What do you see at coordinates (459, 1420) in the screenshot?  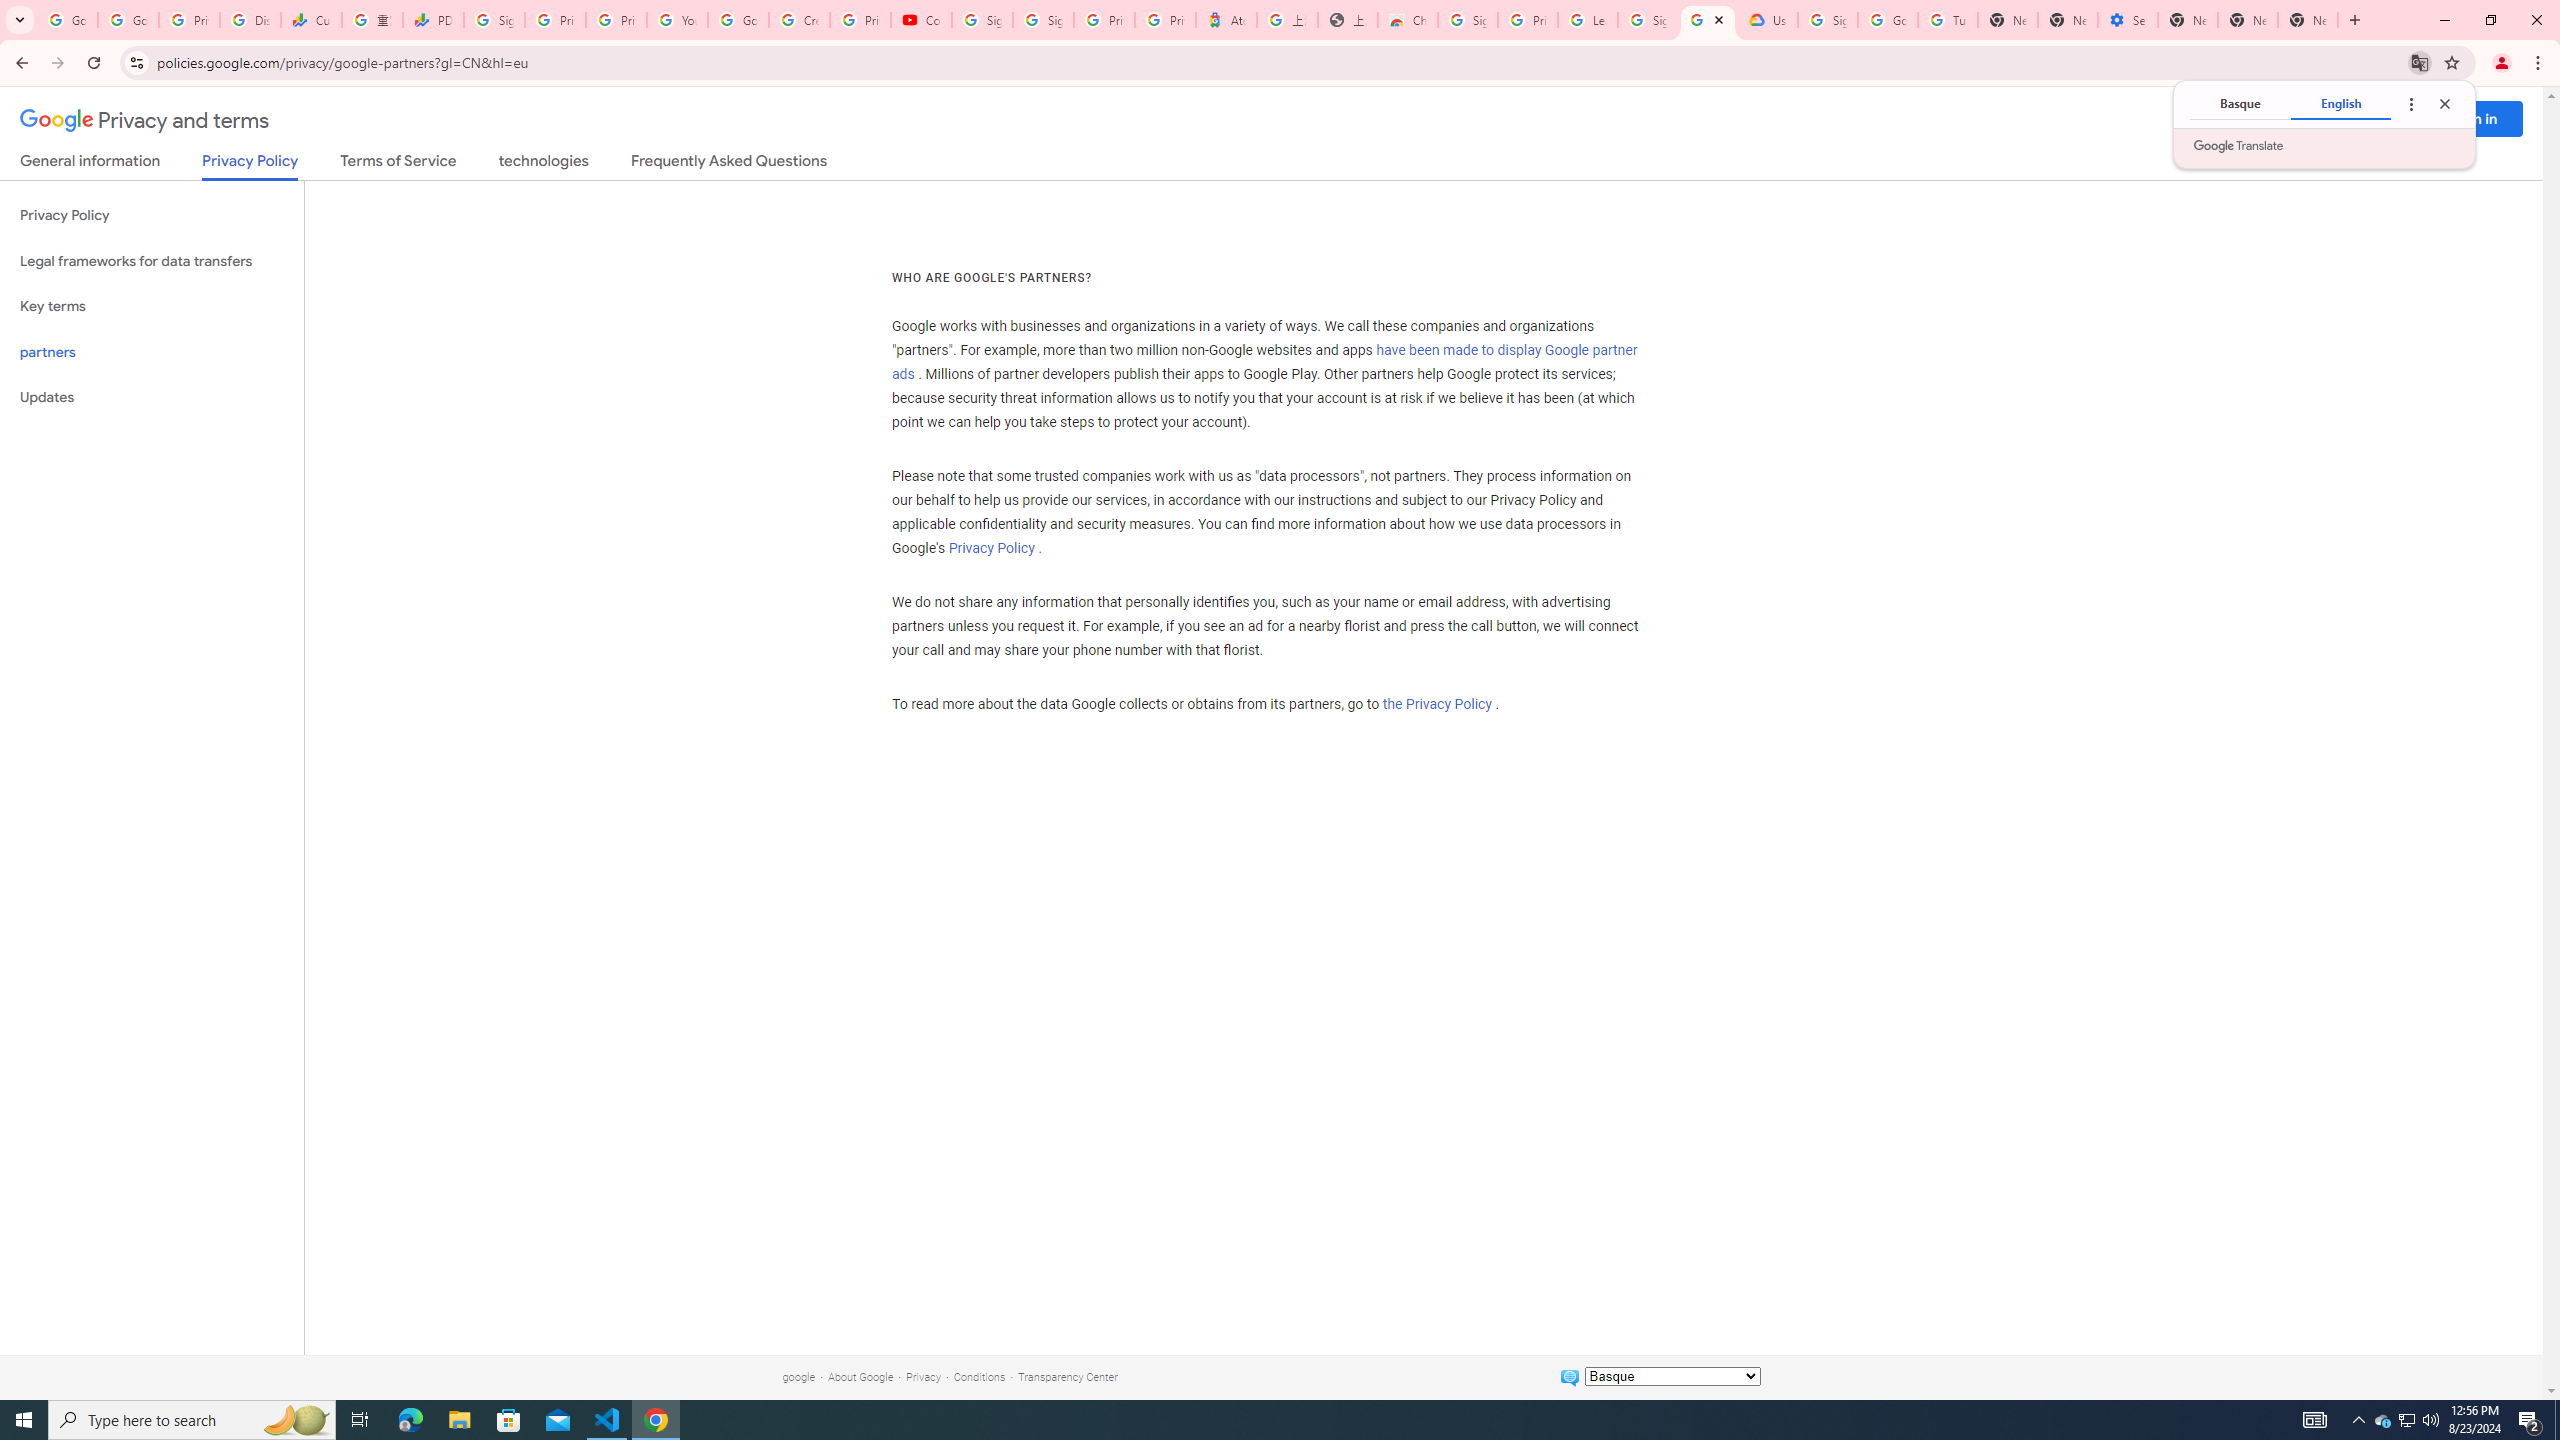 I see `File Explorer` at bounding box center [459, 1420].